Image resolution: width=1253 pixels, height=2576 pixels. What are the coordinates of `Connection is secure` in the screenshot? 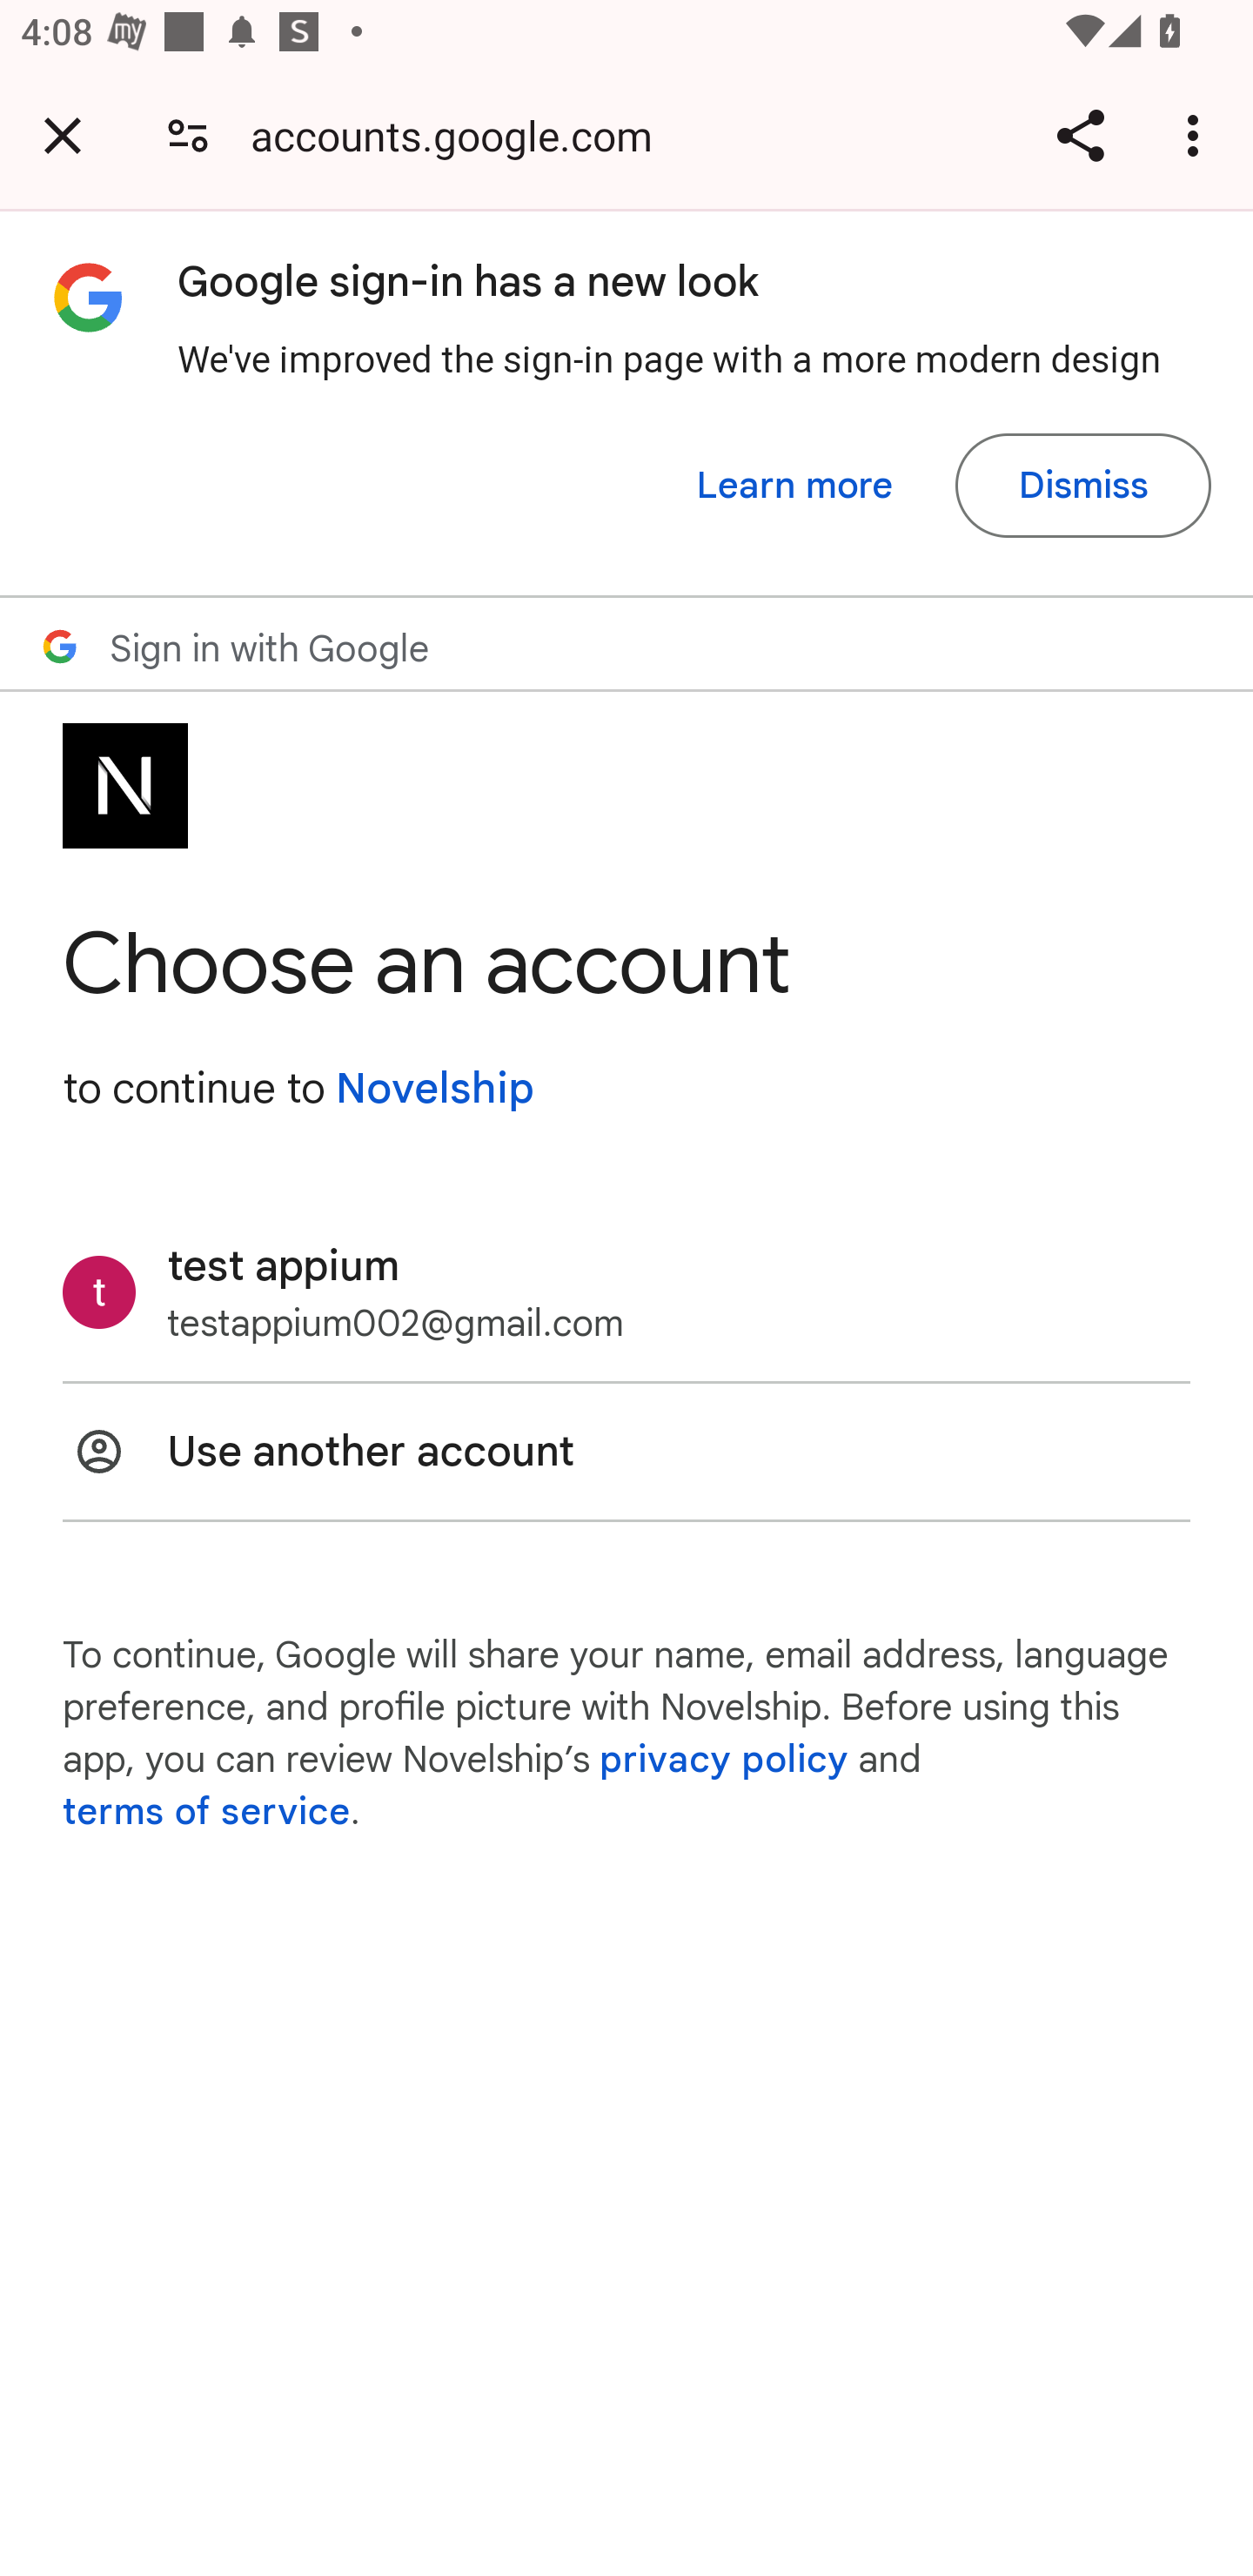 It's located at (188, 134).